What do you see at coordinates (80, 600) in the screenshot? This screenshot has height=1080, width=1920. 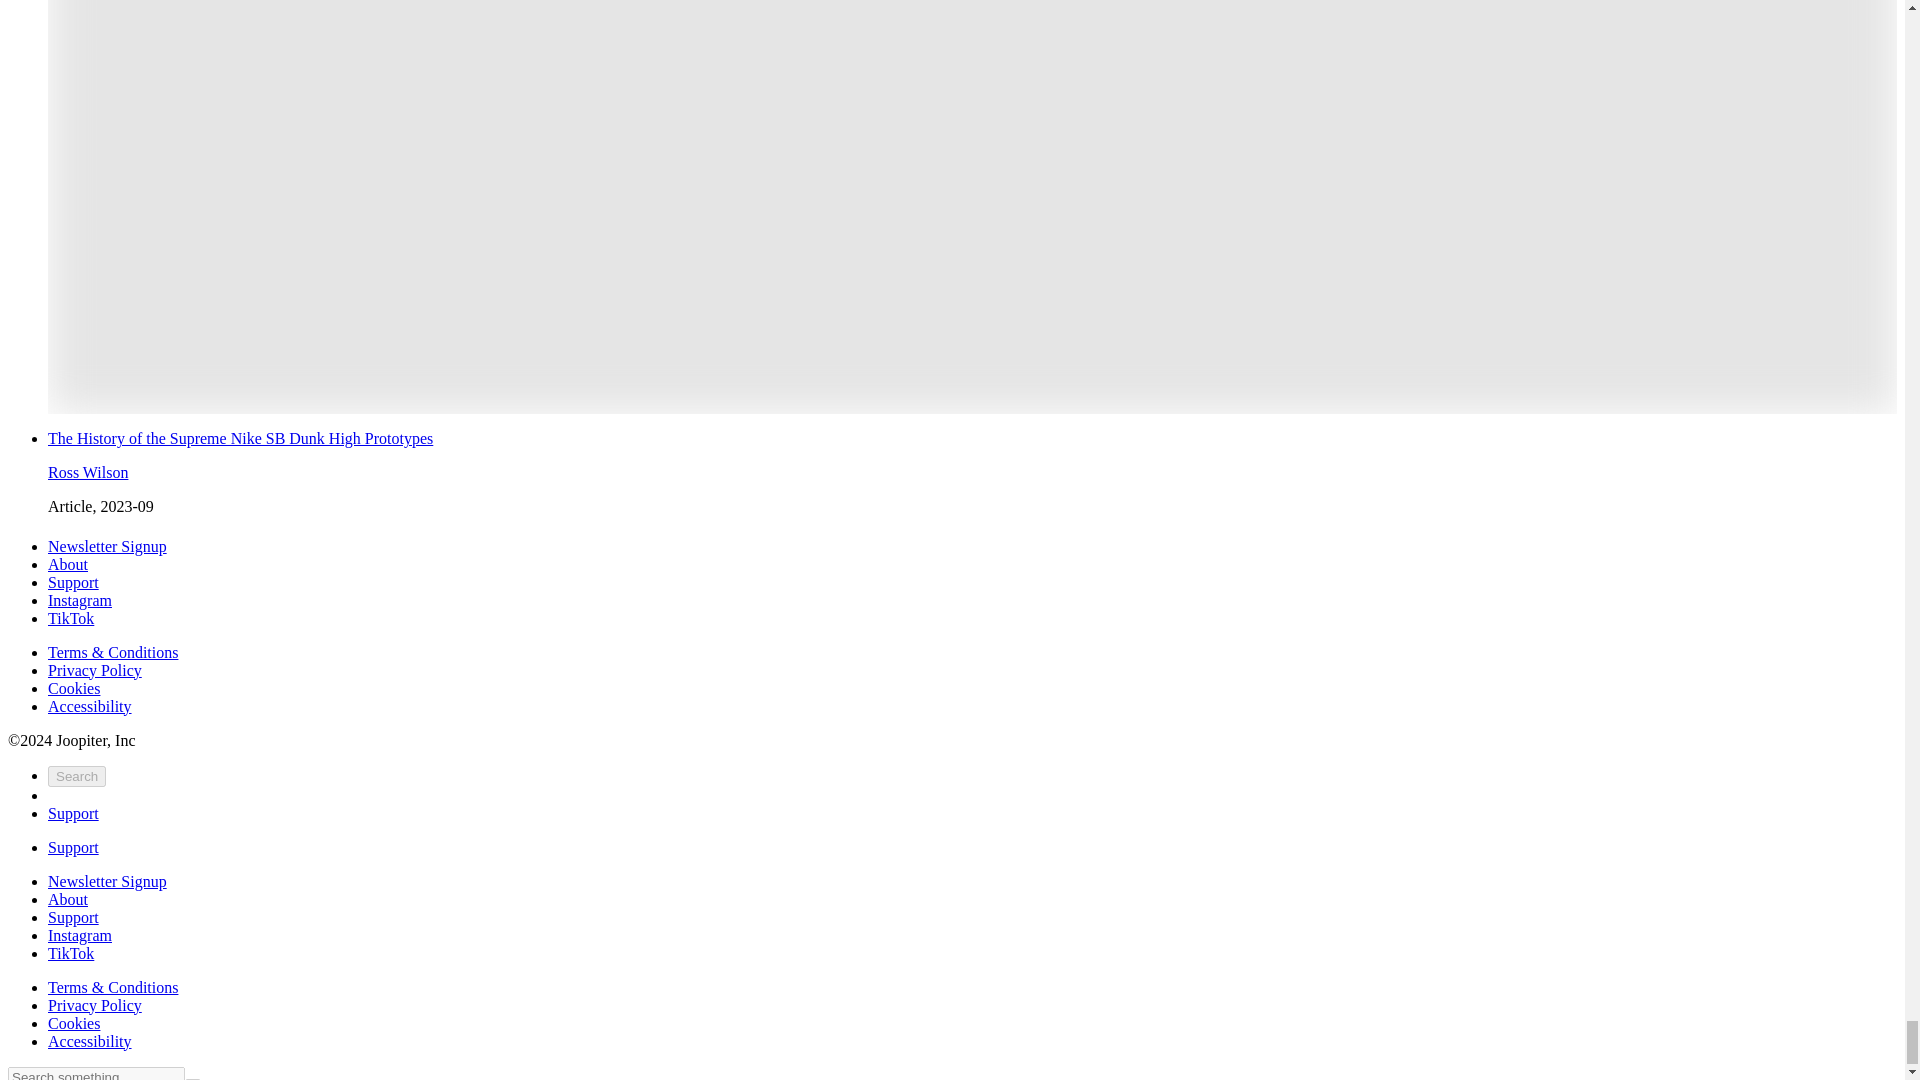 I see `Instagram` at bounding box center [80, 600].